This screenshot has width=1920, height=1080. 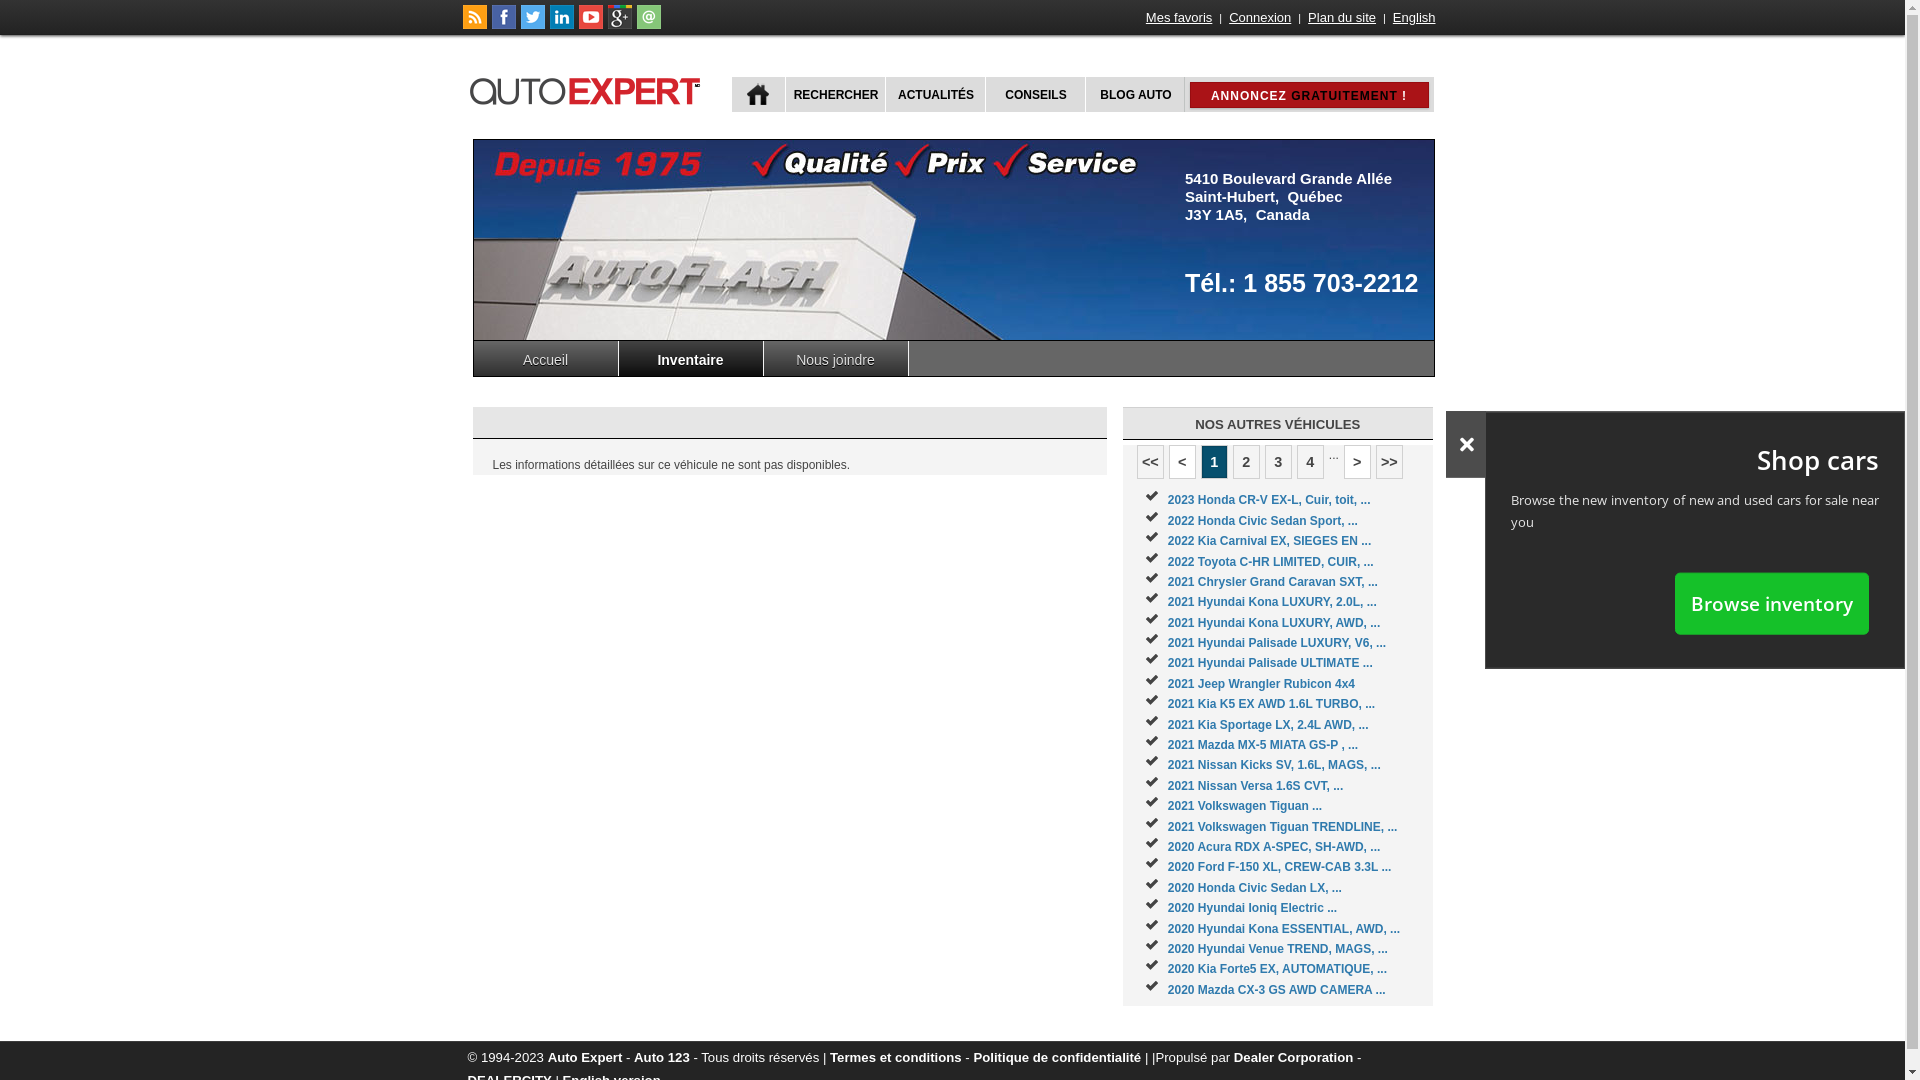 What do you see at coordinates (1284, 929) in the screenshot?
I see `2020 Hyundai Kona ESSENTIAL, AWD, ...` at bounding box center [1284, 929].